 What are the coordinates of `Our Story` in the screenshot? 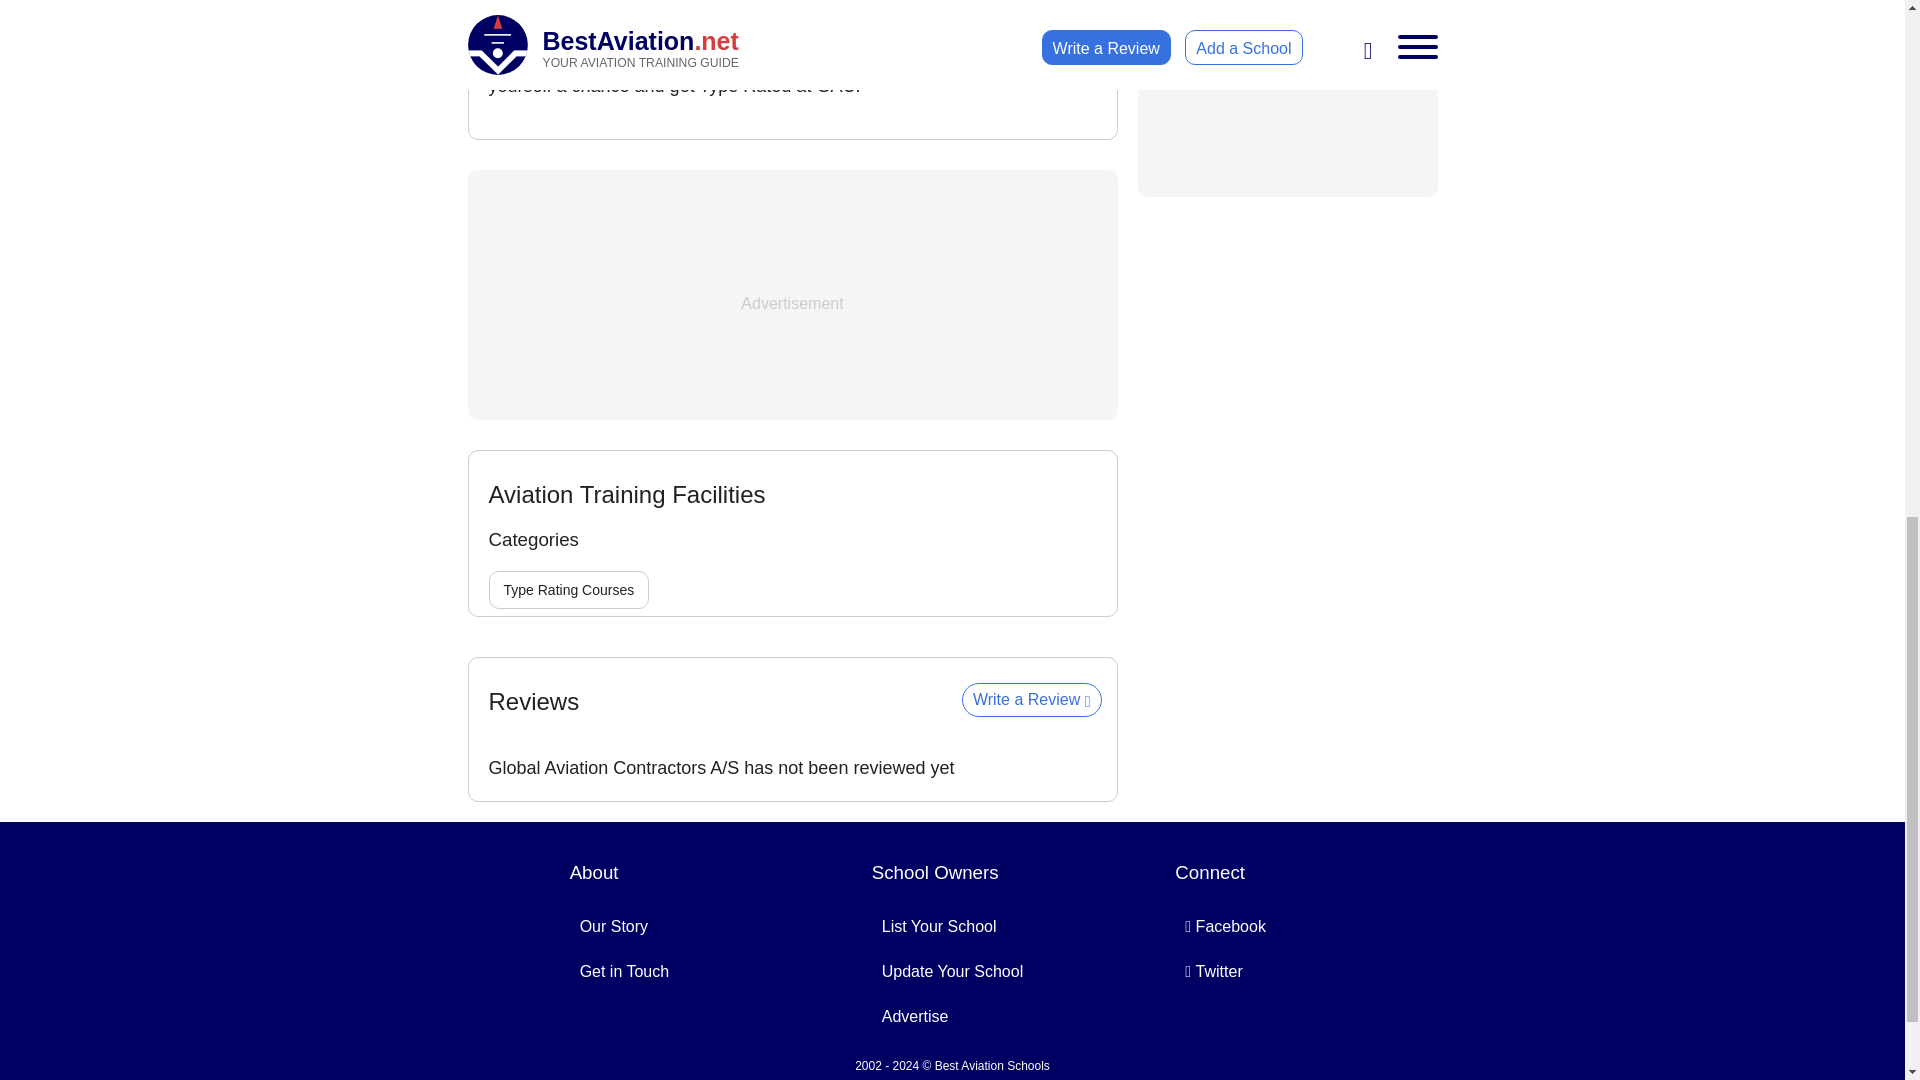 It's located at (614, 926).